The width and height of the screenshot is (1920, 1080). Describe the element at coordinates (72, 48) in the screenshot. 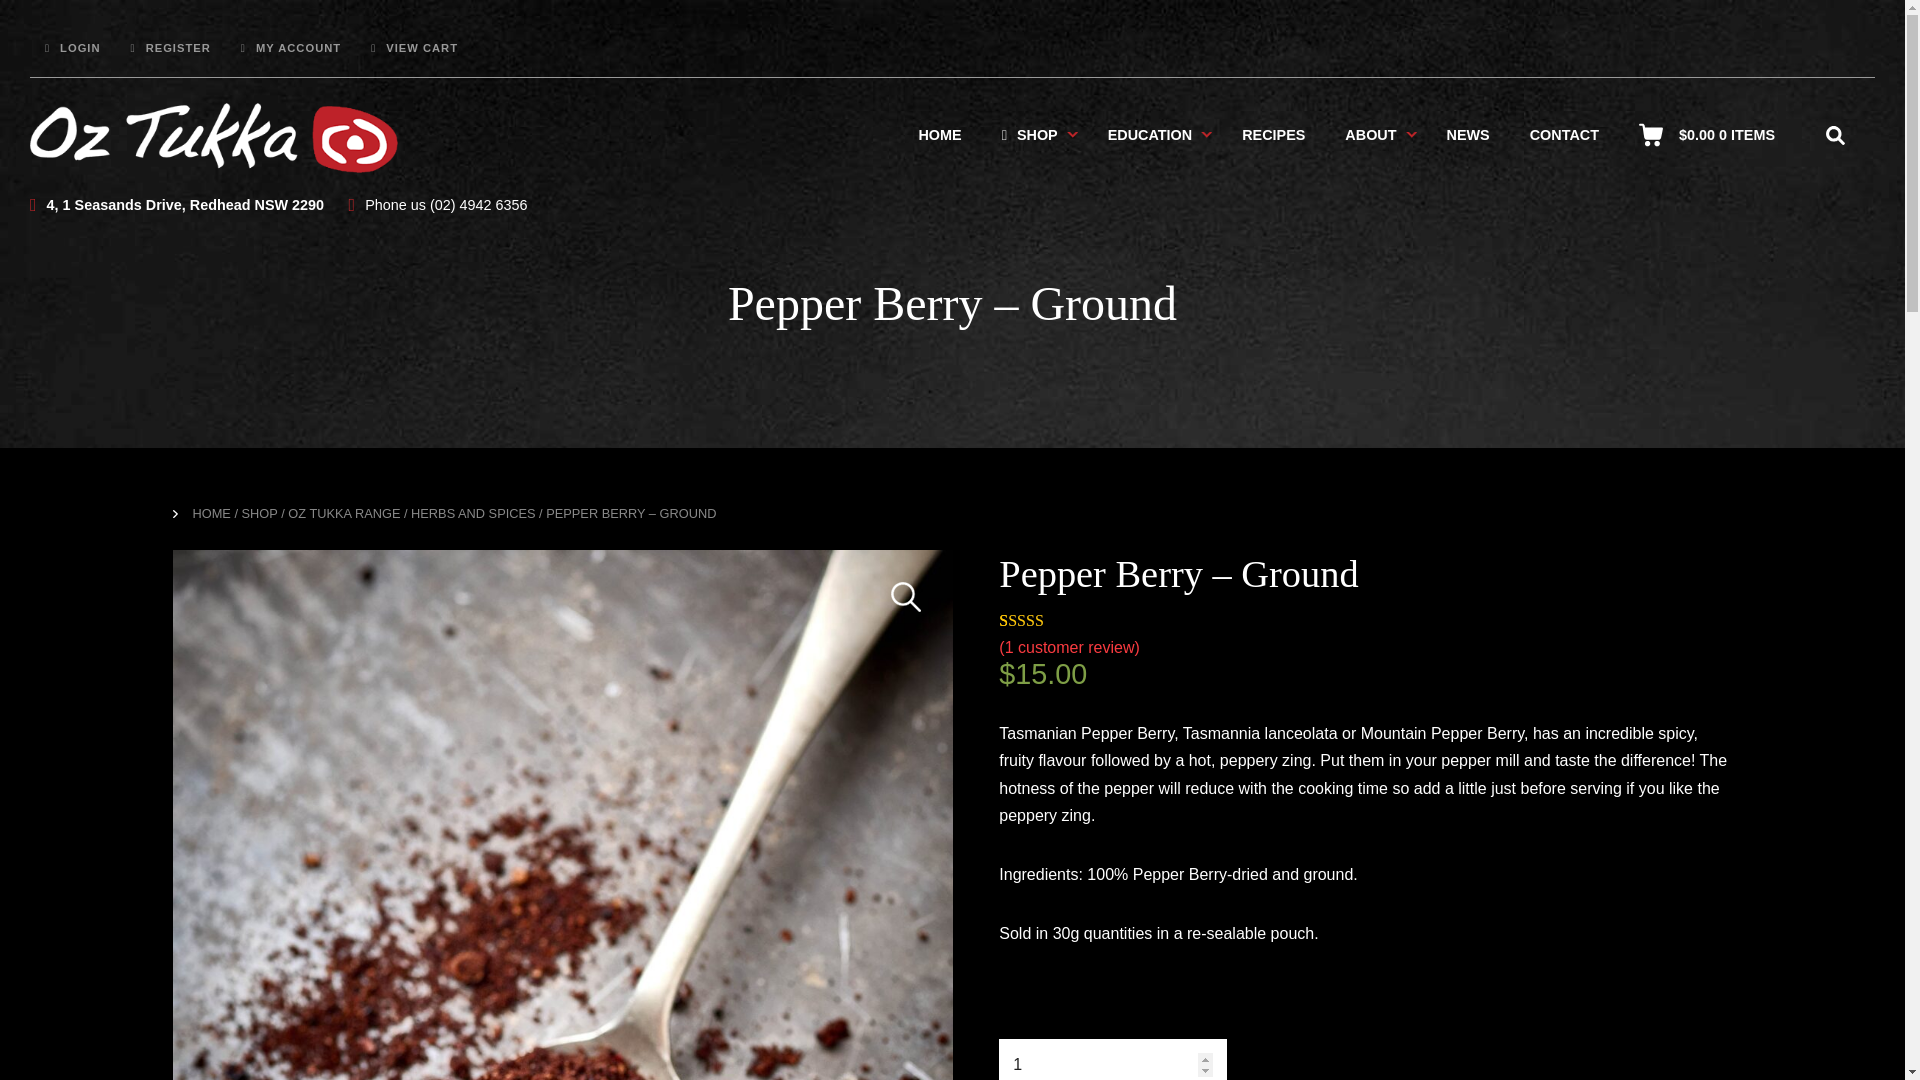

I see `LOGIN` at that location.